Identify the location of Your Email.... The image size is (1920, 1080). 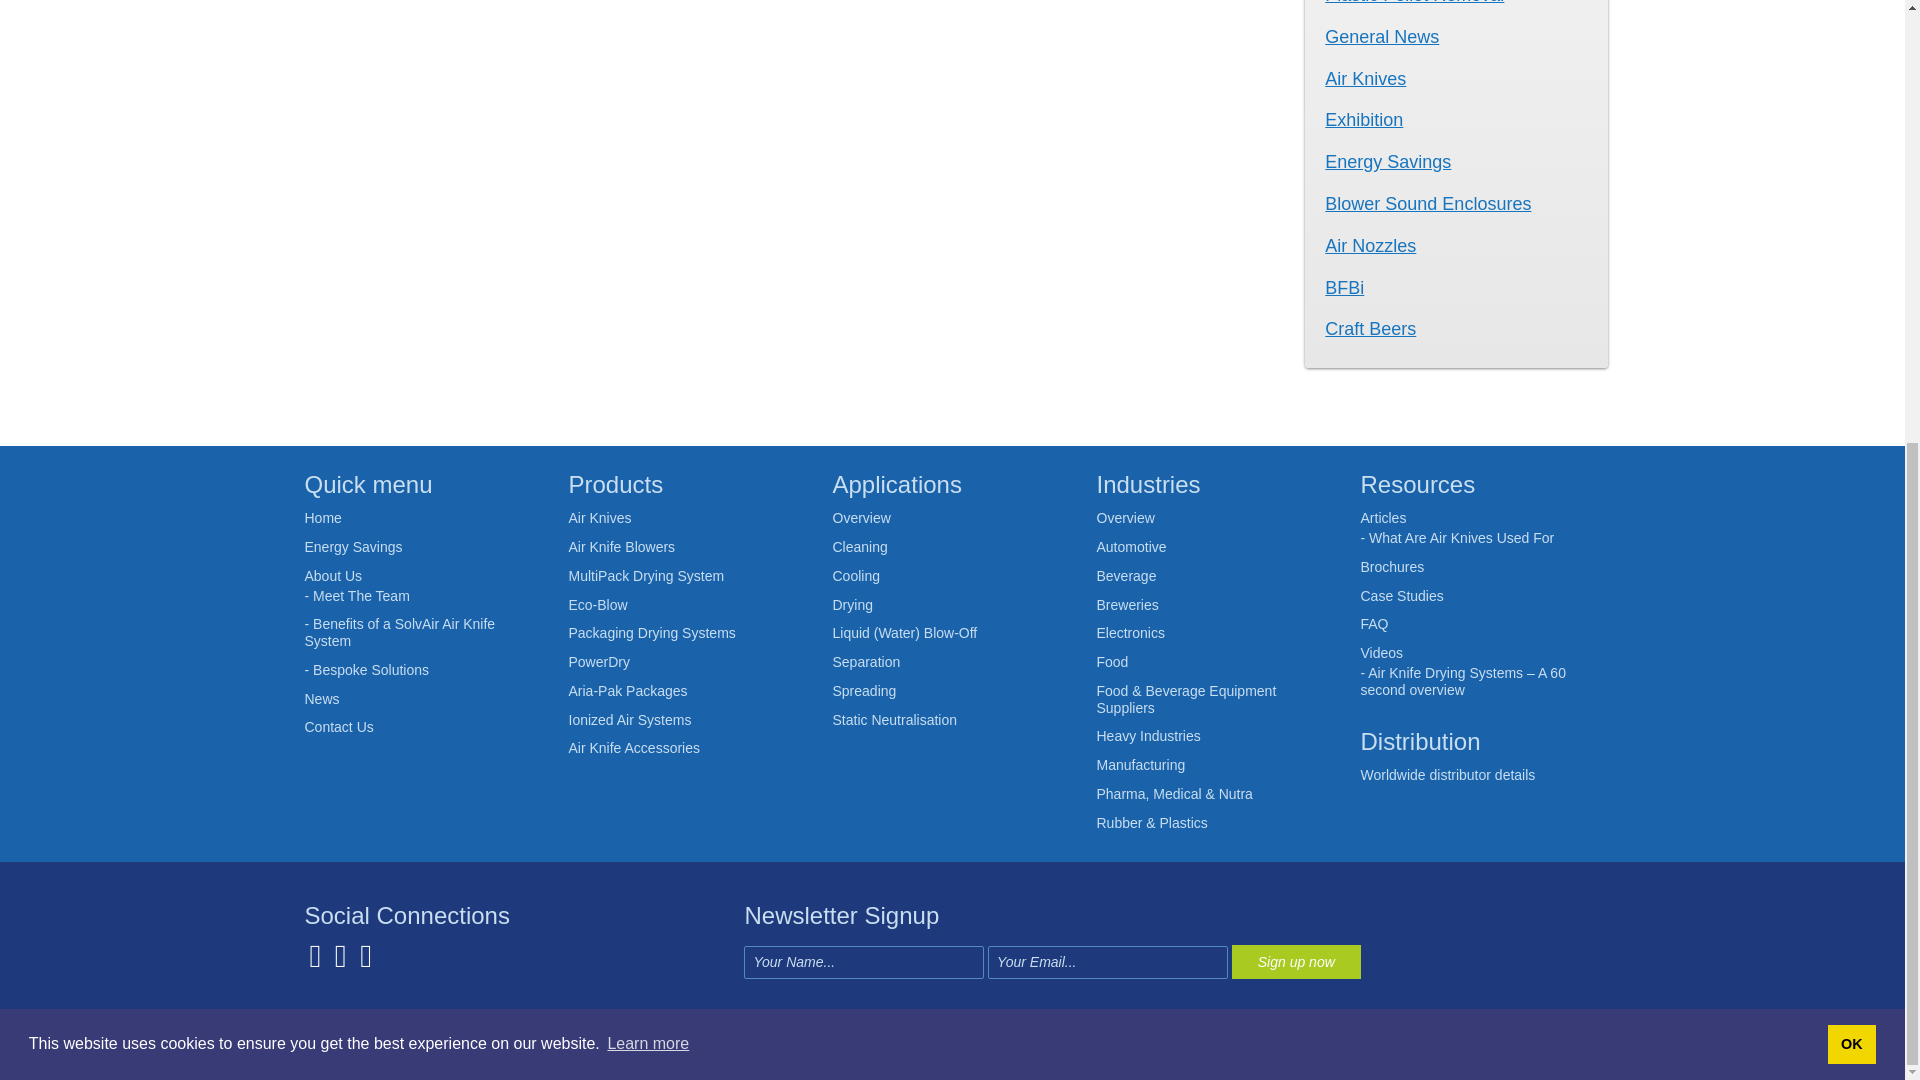
(1108, 962).